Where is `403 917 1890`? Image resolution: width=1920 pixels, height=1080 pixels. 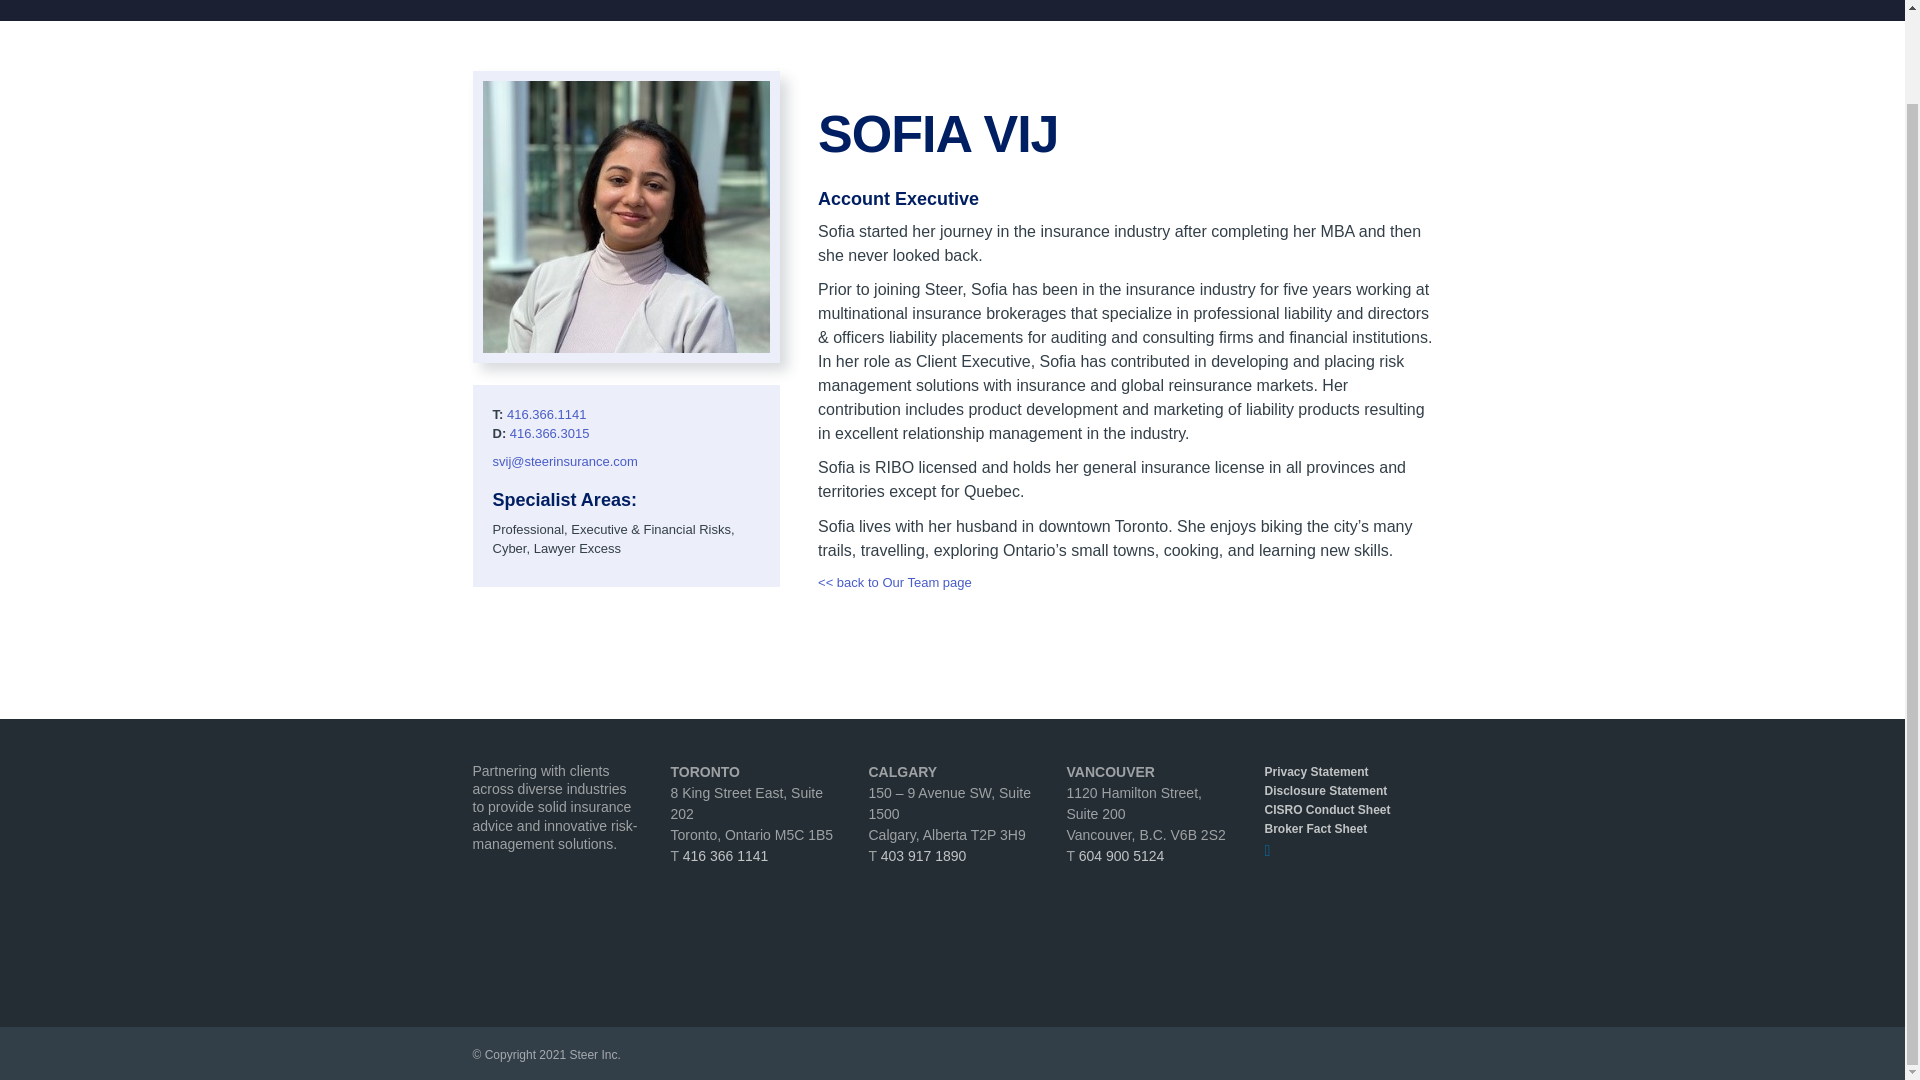
403 917 1890 is located at coordinates (924, 856).